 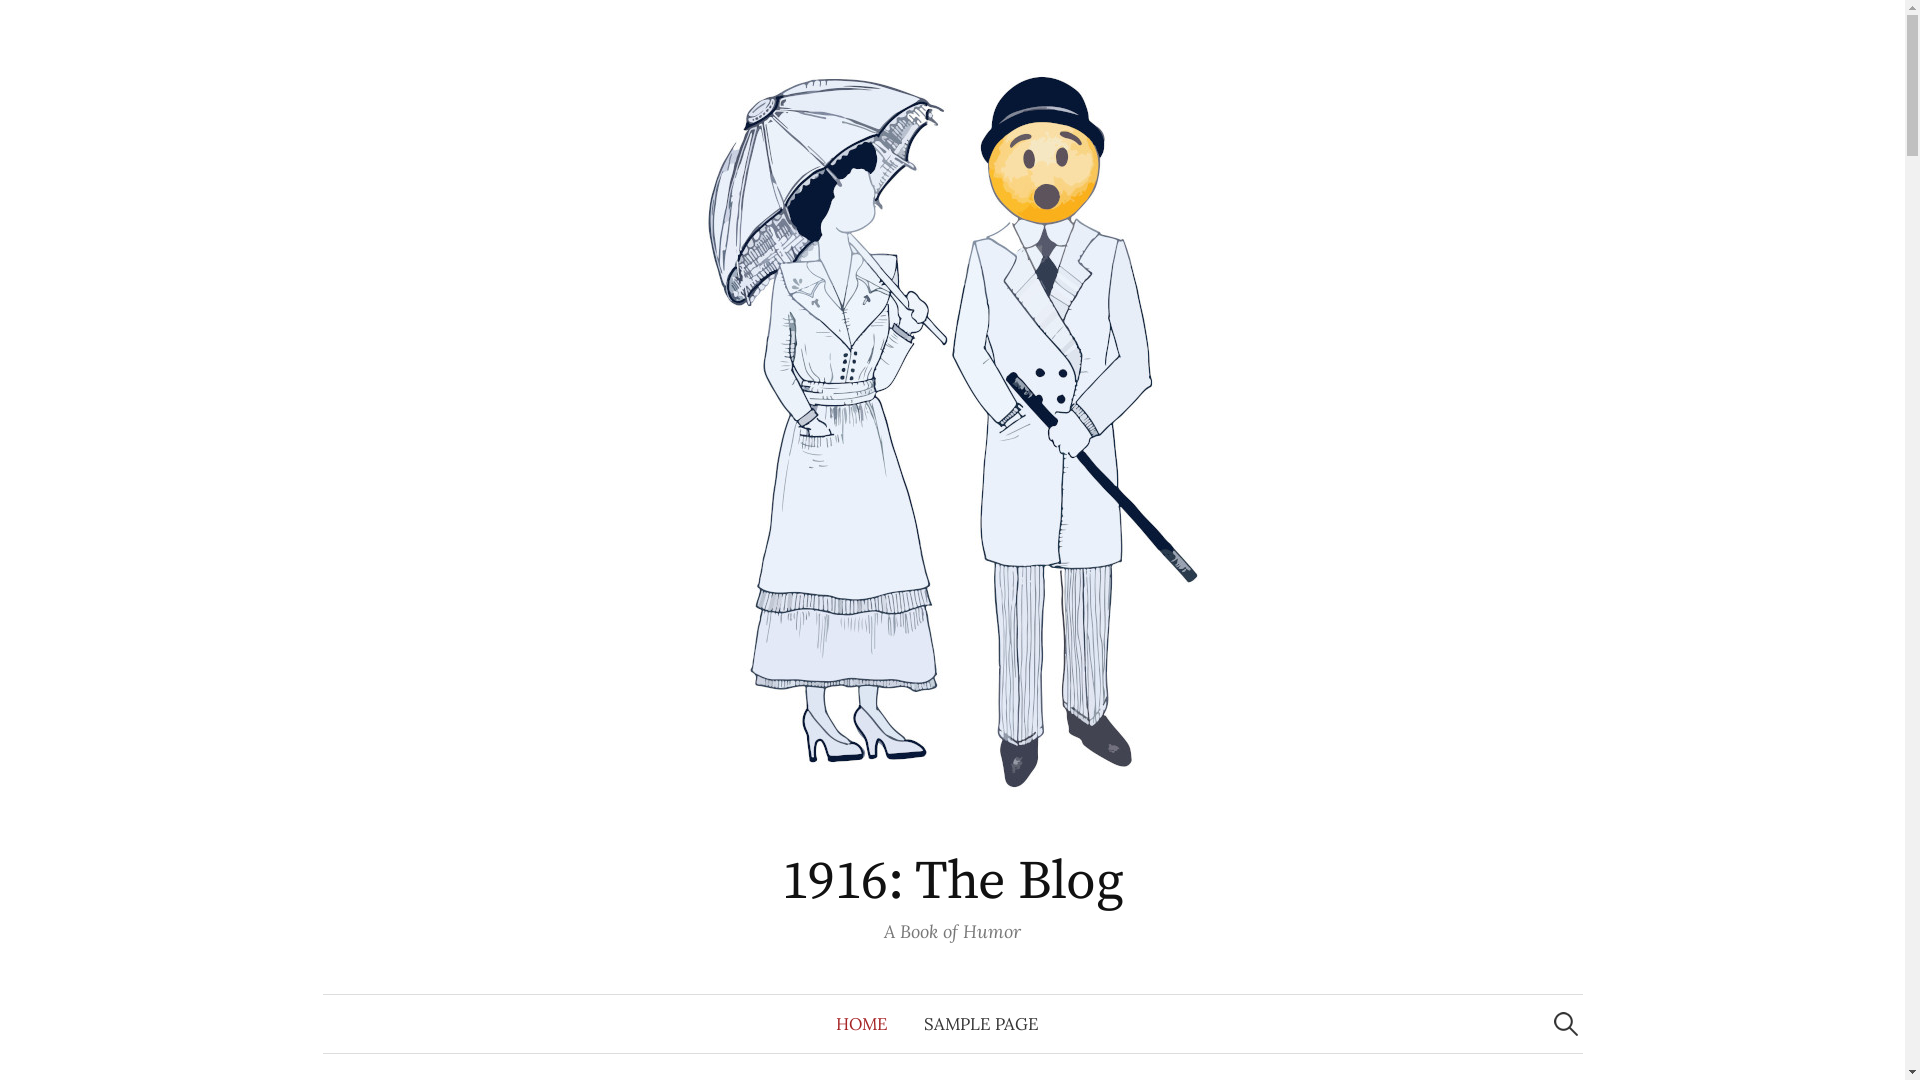 I want to click on Skip to content, so click(x=40, y=0).